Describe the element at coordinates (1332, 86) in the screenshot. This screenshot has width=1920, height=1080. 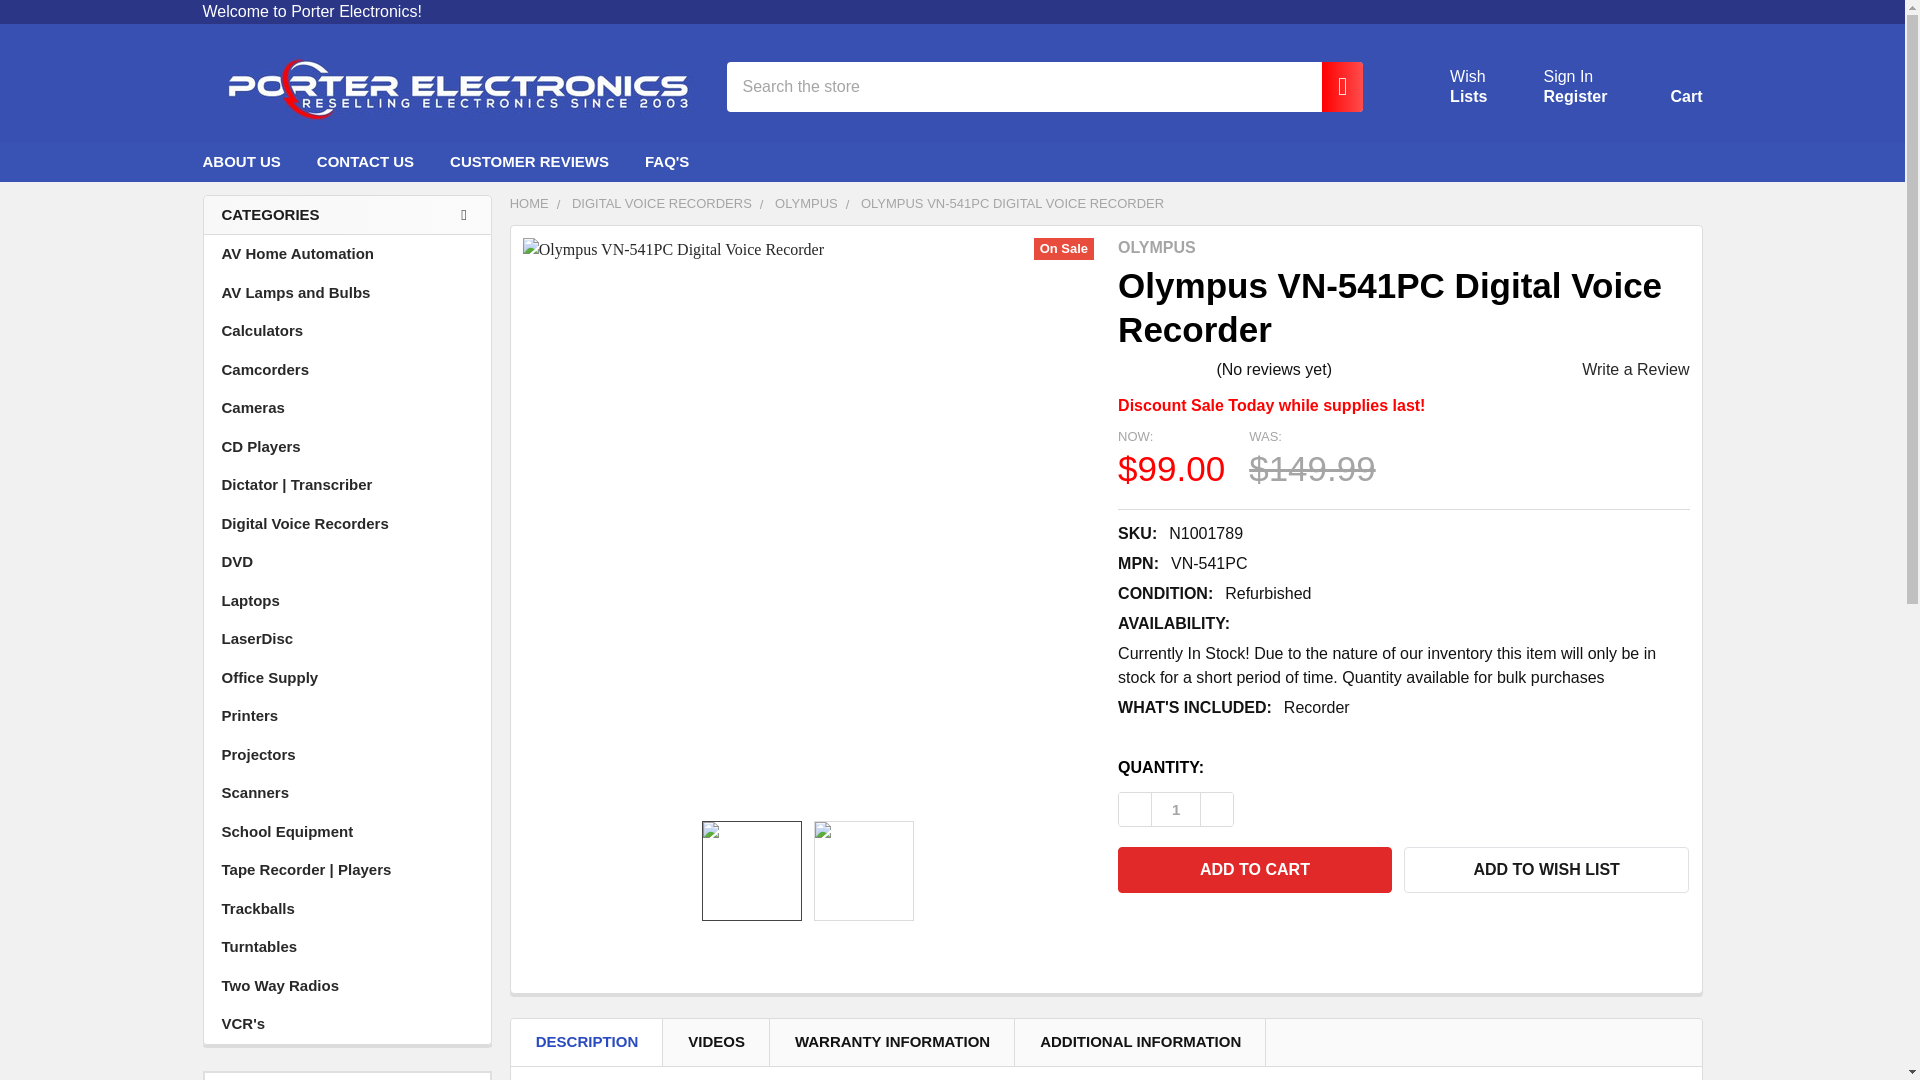
I see `Cart` at that location.